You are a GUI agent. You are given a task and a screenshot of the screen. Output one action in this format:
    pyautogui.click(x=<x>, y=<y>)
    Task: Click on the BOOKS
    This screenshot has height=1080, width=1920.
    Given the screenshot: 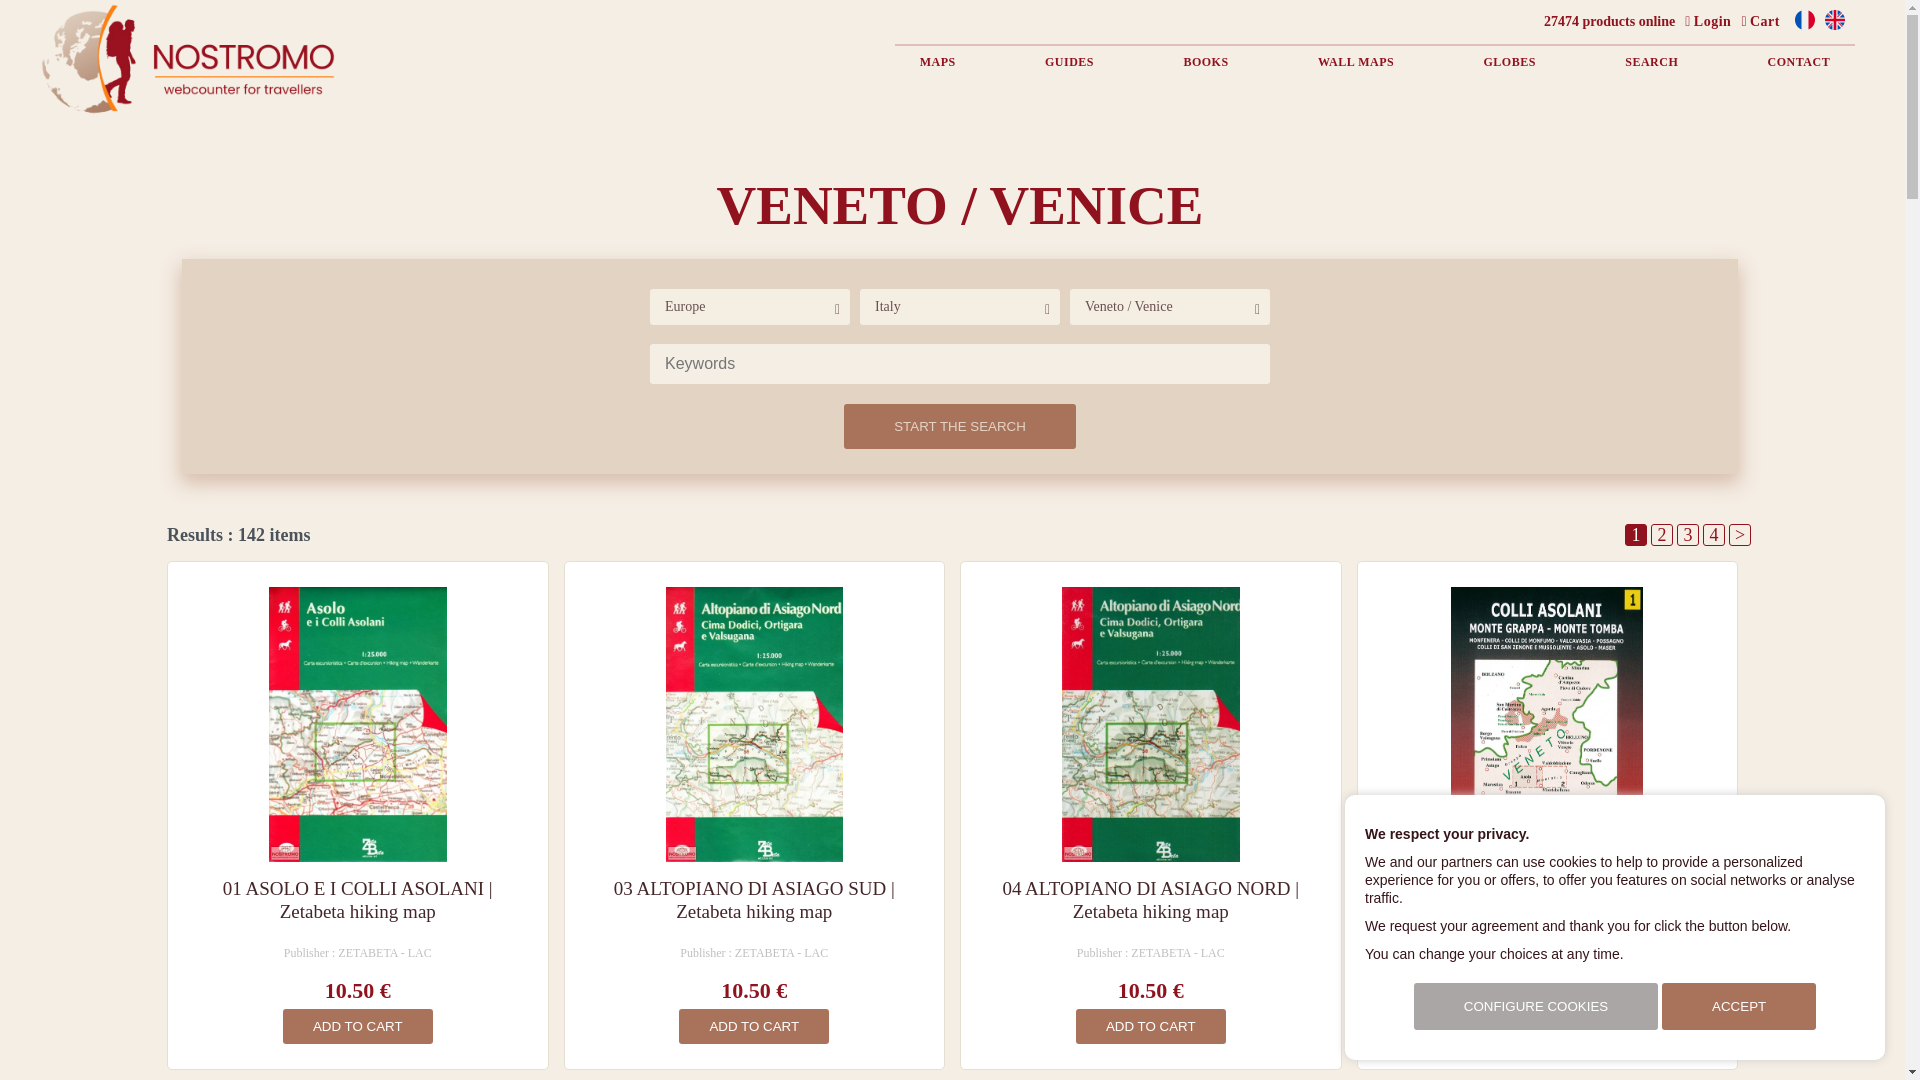 What is the action you would take?
    pyautogui.click(x=1205, y=62)
    